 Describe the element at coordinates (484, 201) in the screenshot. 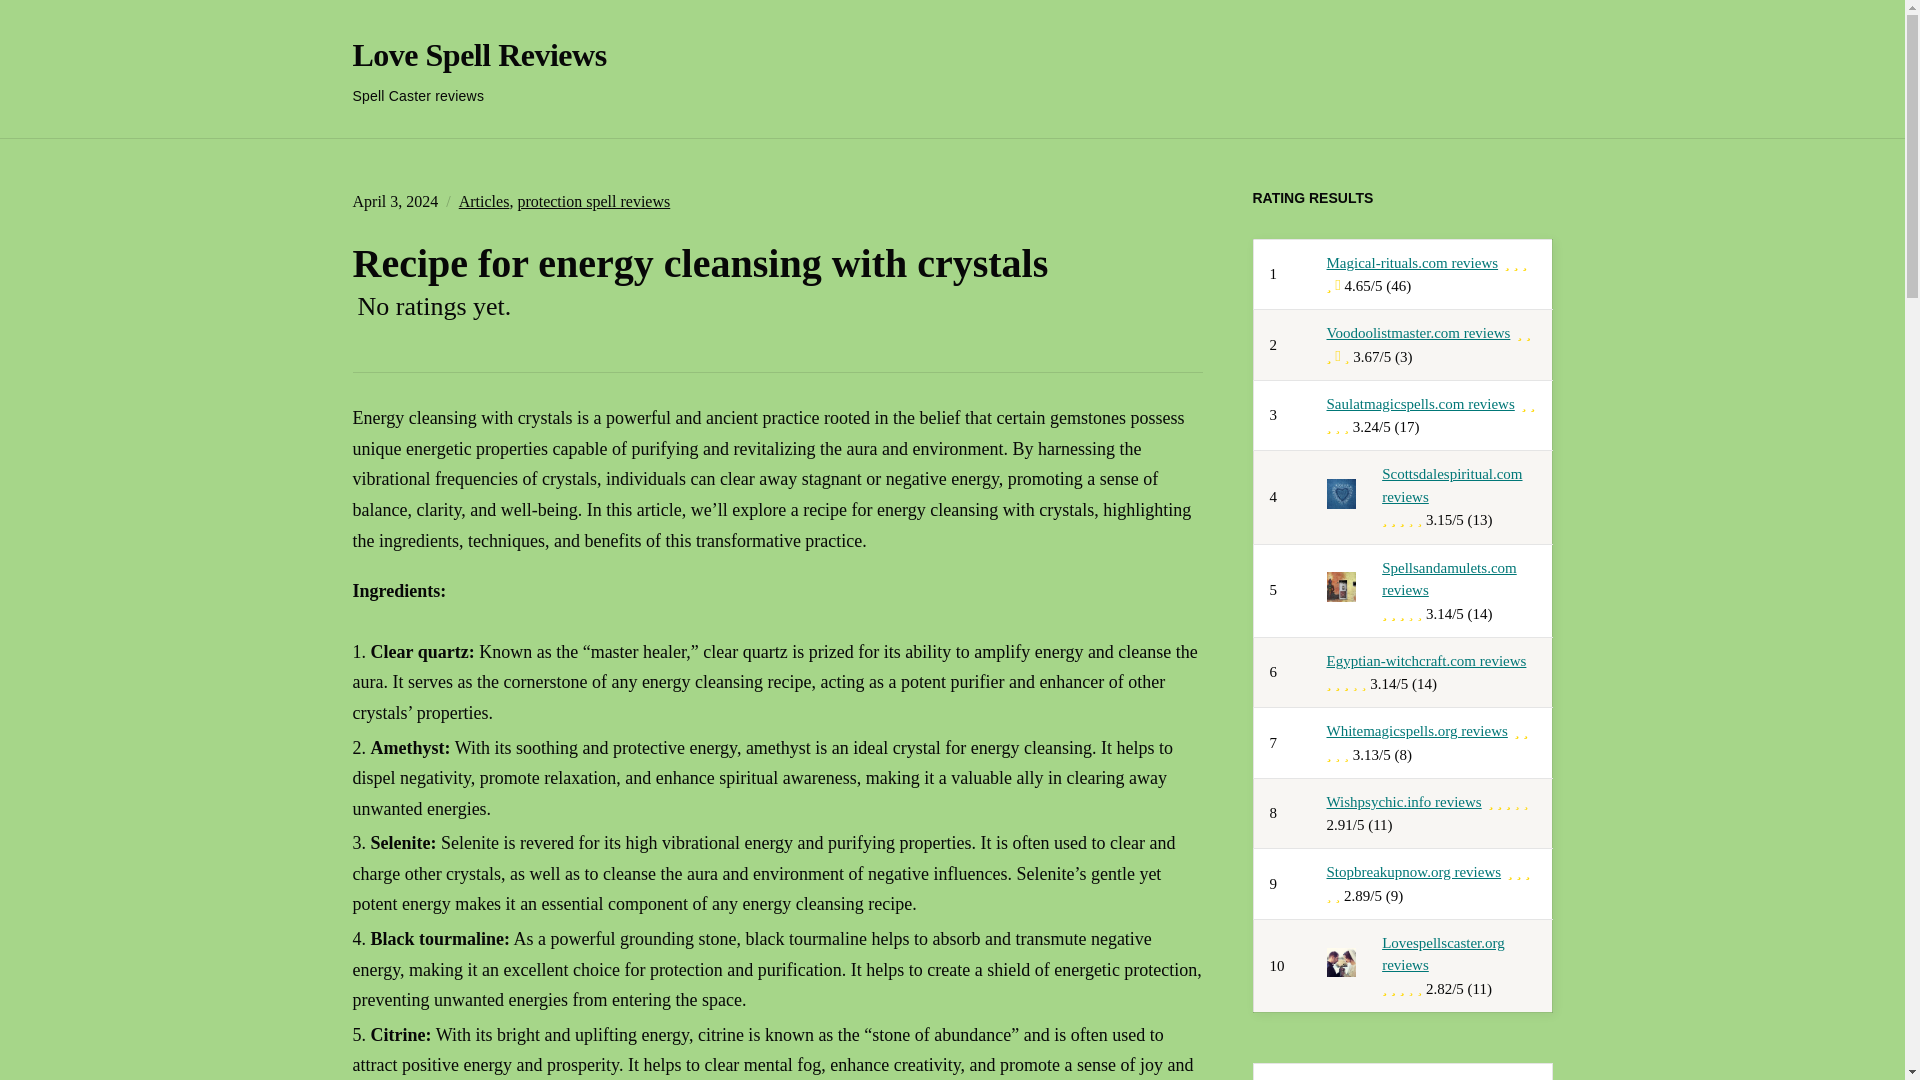

I see `Articles` at that location.